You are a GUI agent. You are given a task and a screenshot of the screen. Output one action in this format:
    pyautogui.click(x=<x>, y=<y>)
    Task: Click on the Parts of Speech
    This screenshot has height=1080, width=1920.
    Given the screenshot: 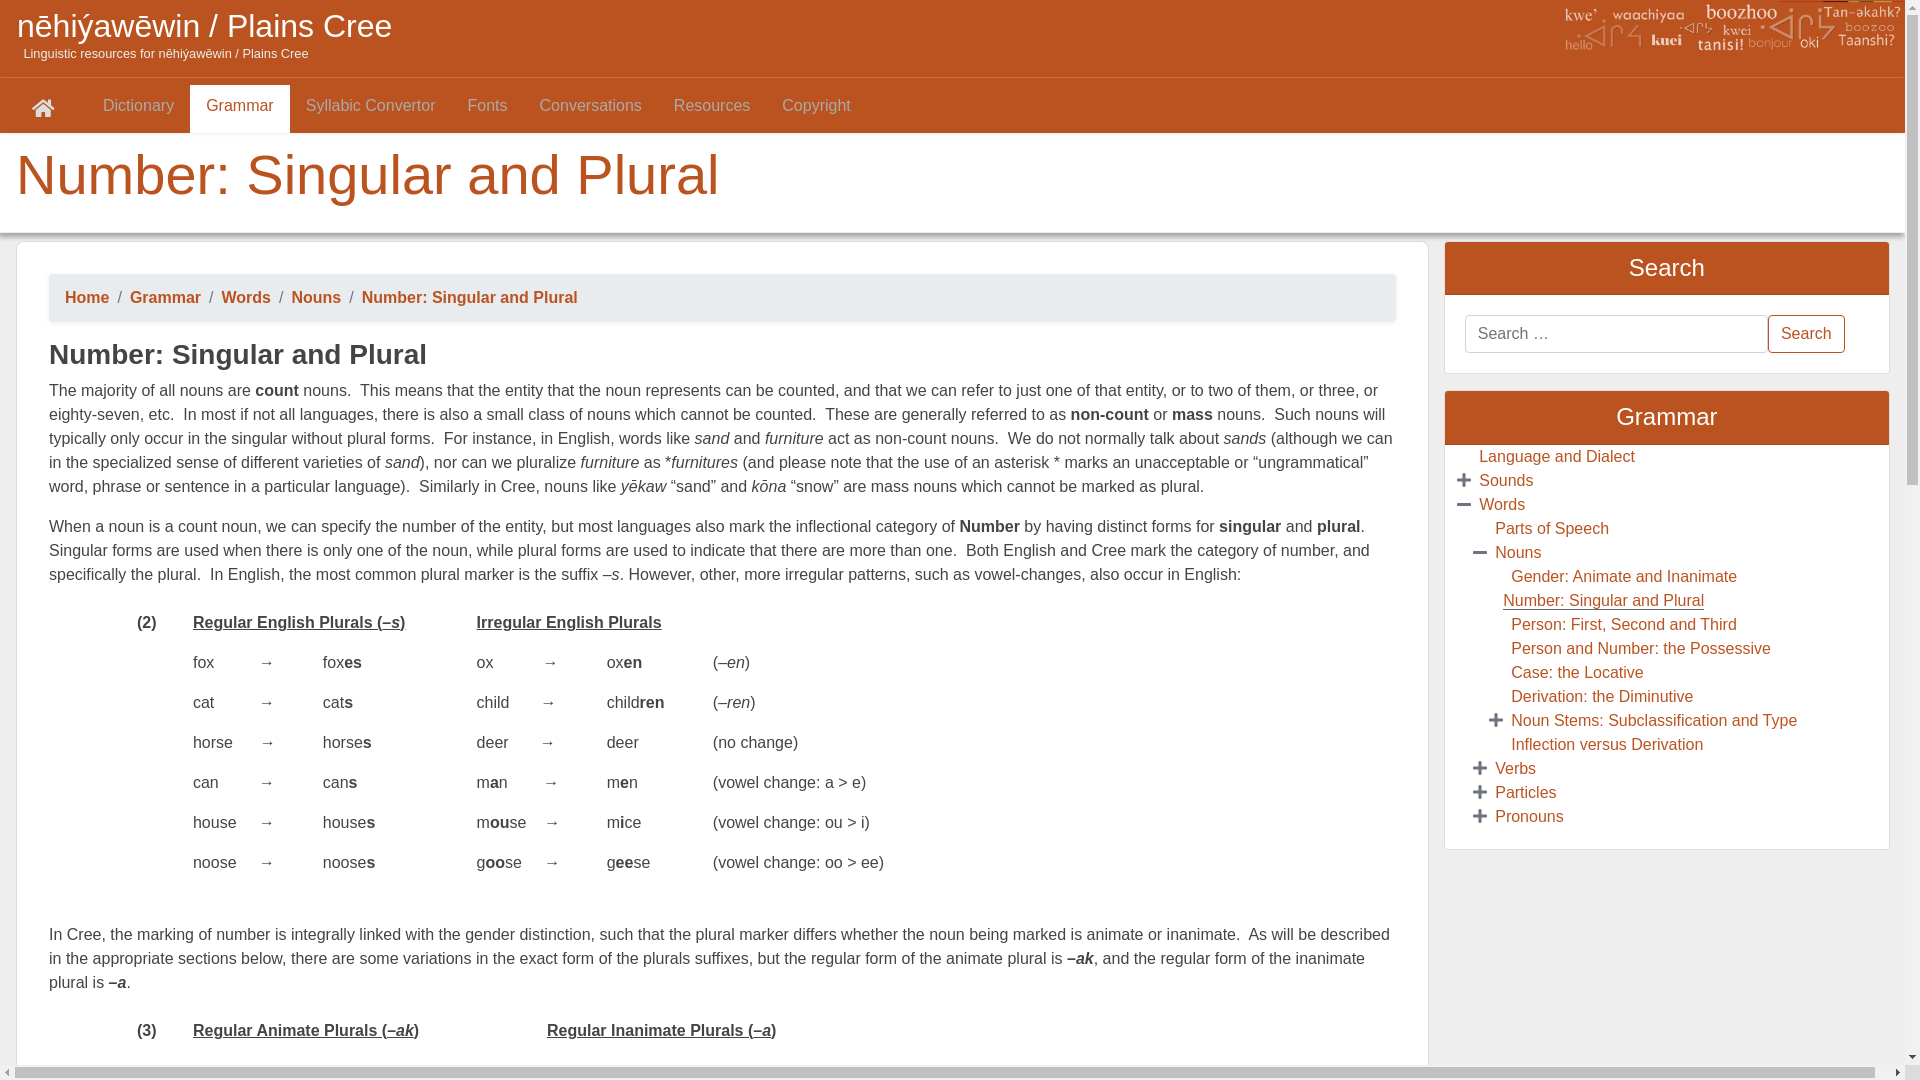 What is the action you would take?
    pyautogui.click(x=1552, y=528)
    